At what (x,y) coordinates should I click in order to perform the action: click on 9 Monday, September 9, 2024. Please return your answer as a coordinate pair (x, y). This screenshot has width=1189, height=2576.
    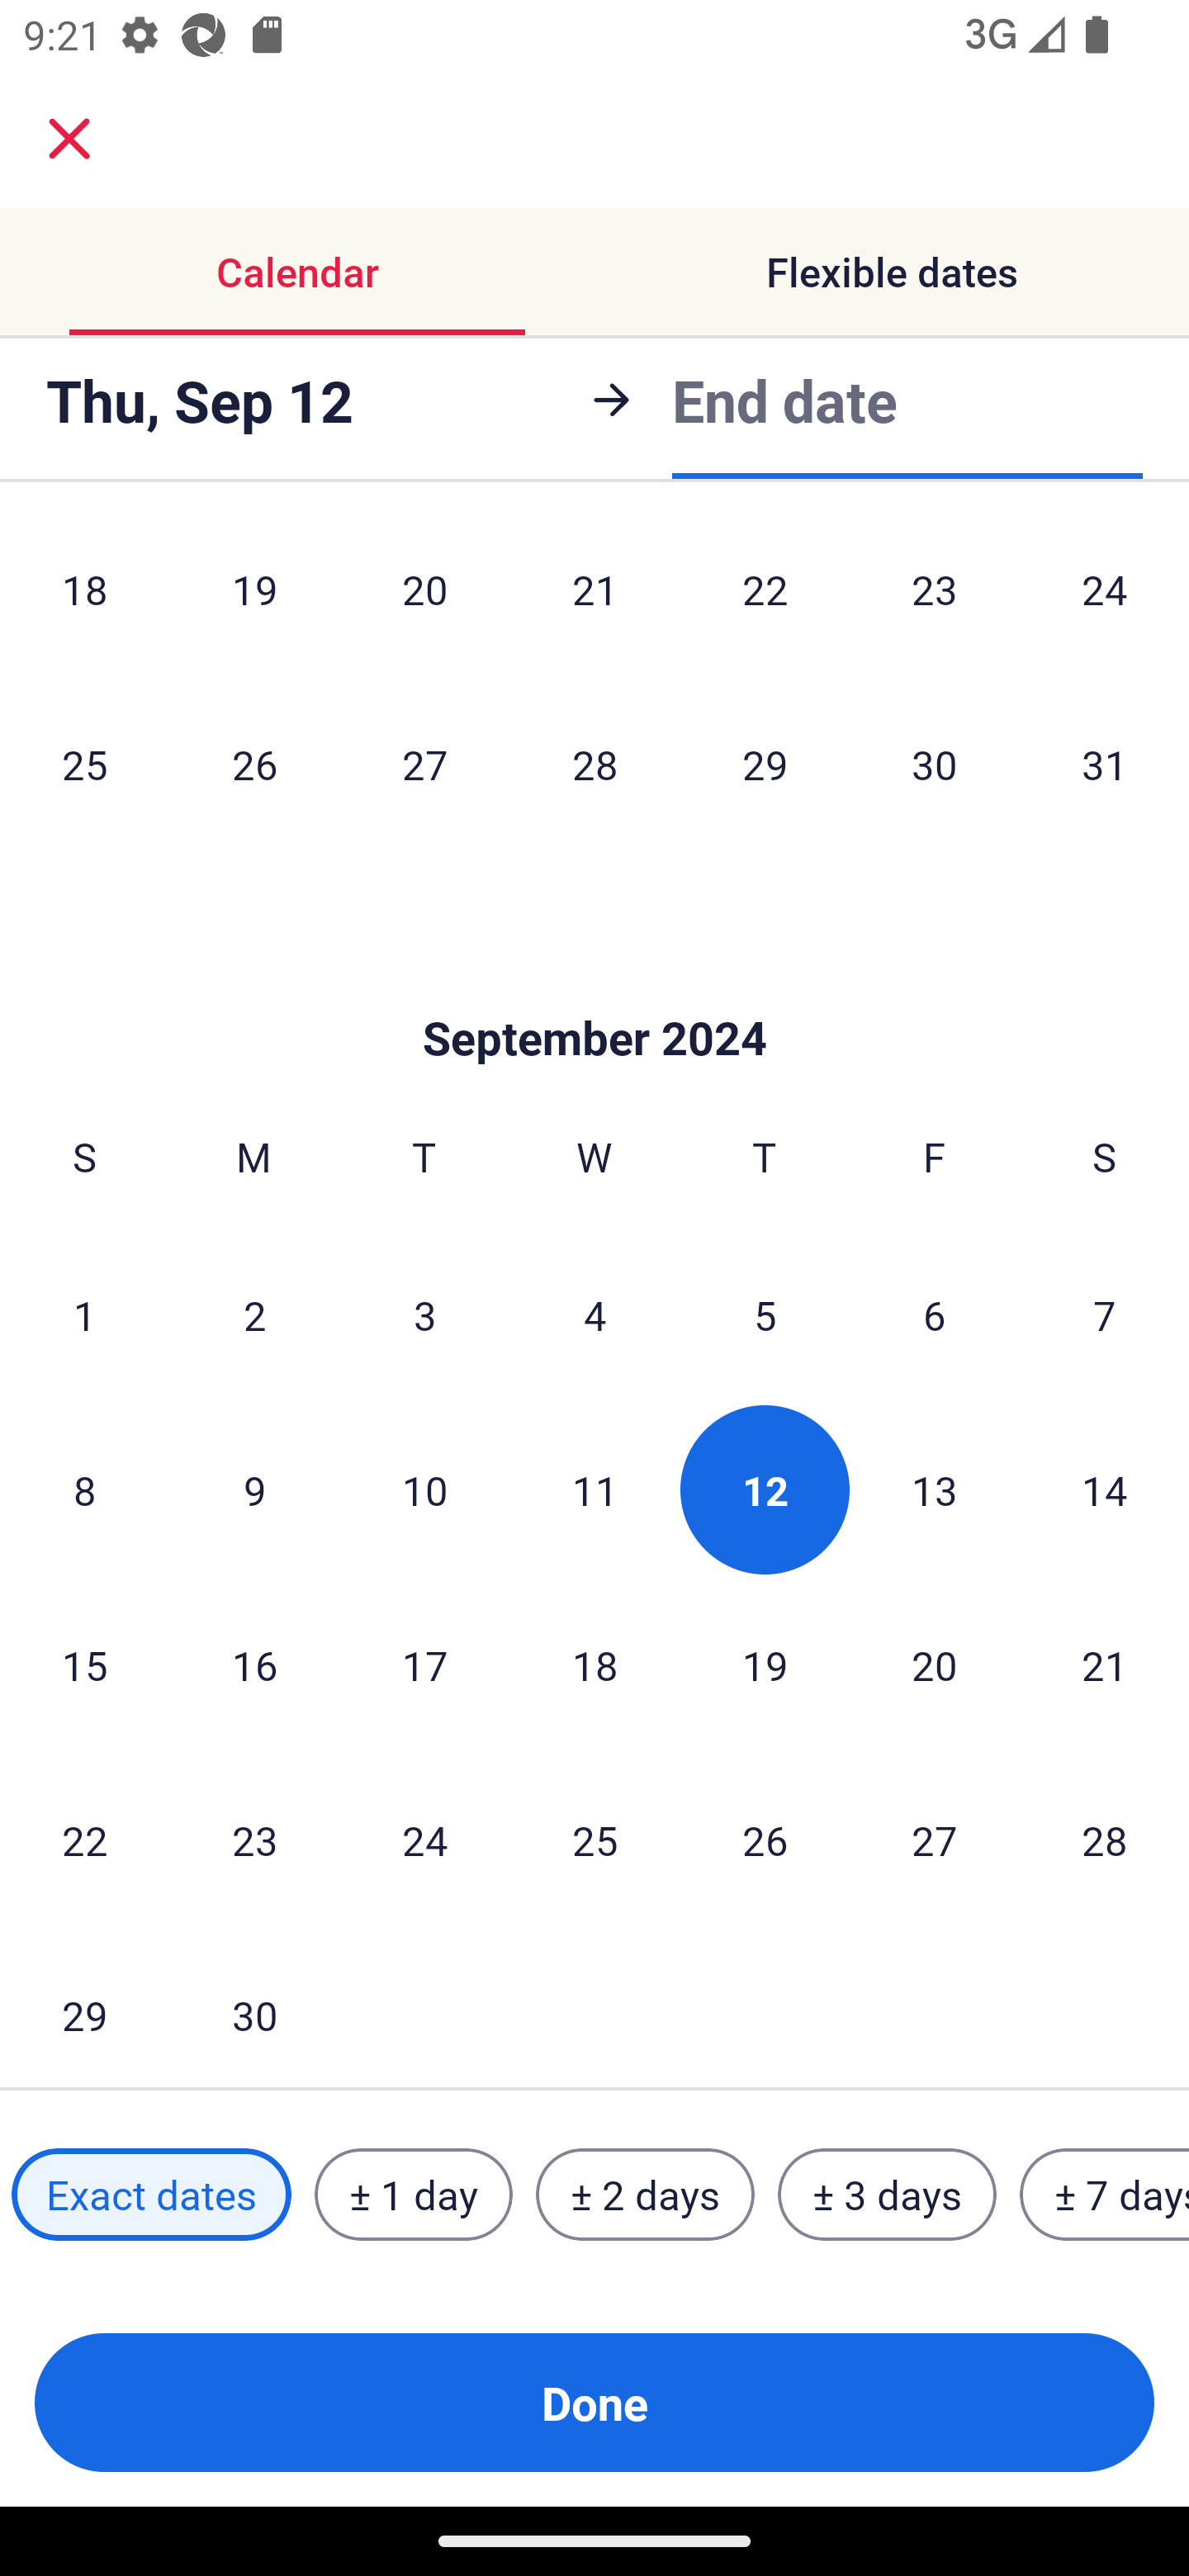
    Looking at the image, I should click on (254, 1489).